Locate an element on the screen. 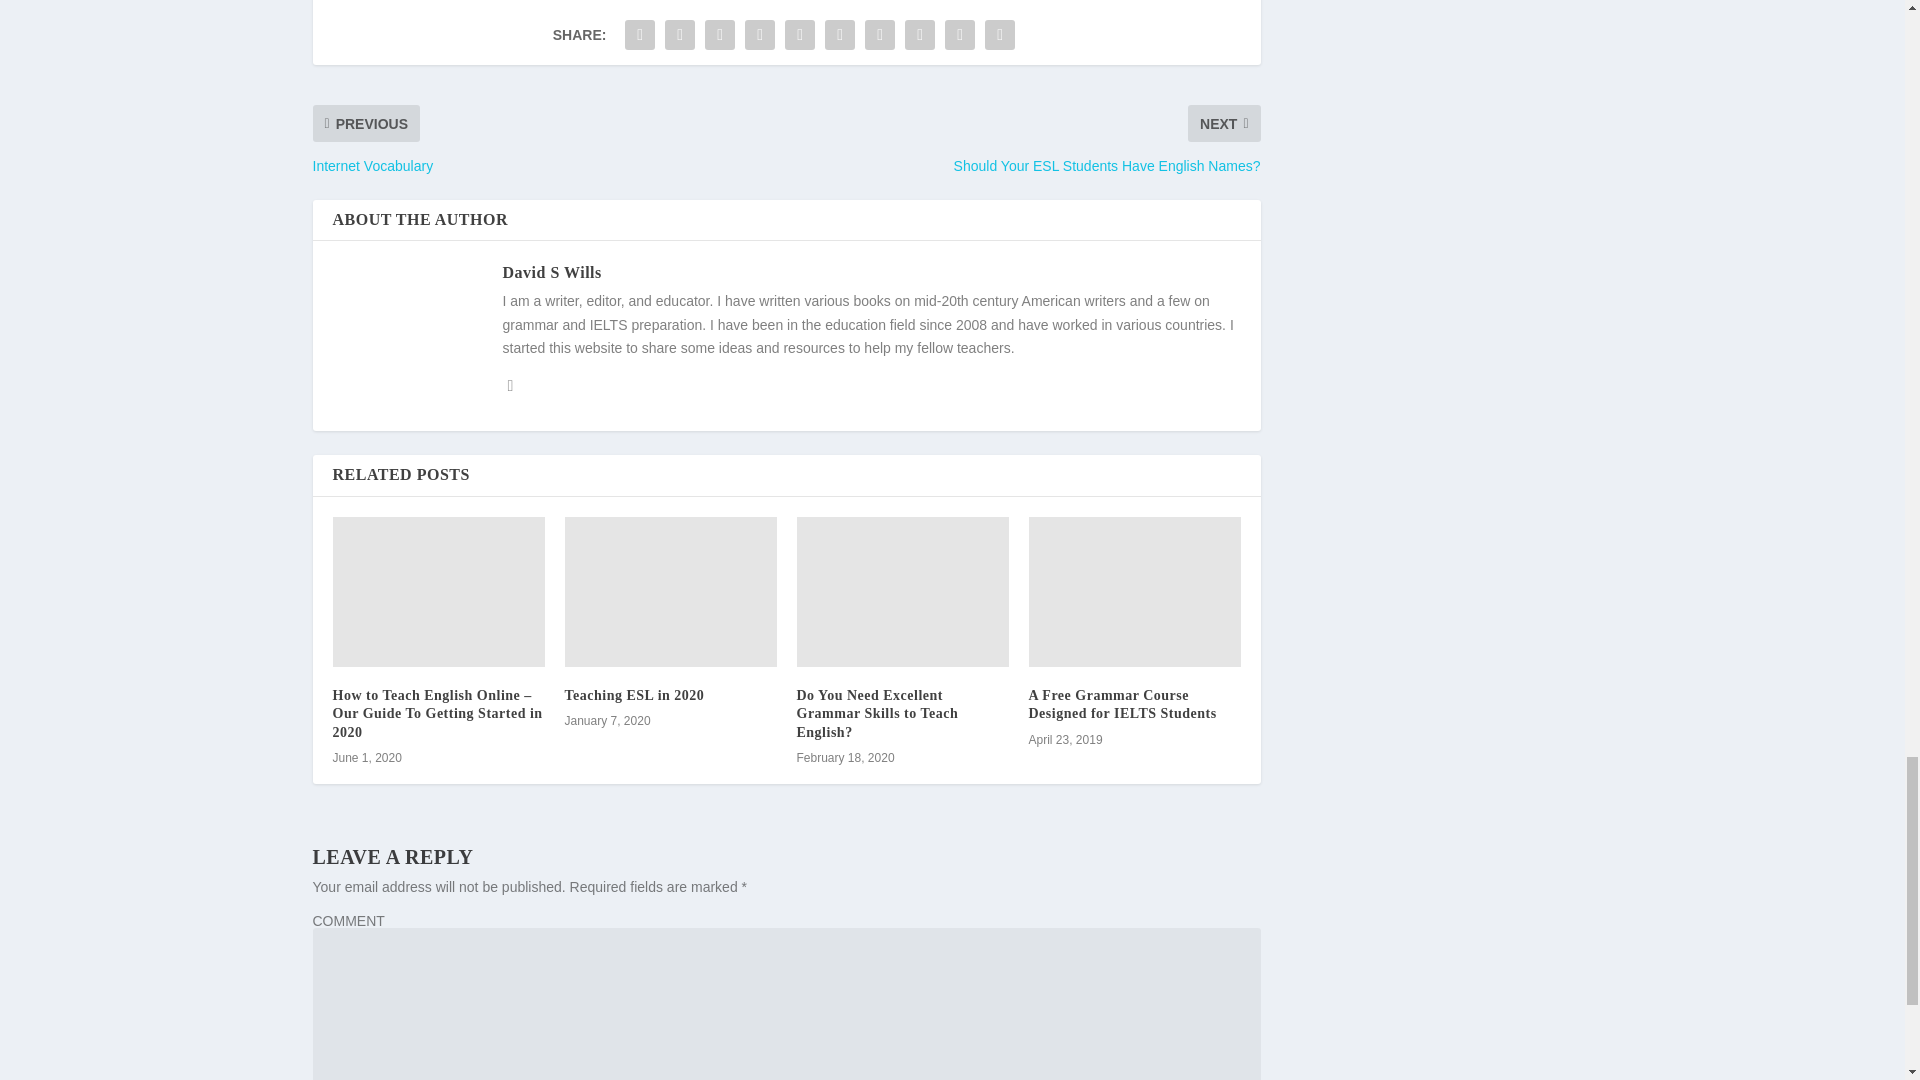 Image resolution: width=1920 pixels, height=1080 pixels. Share "How to Handle Marking for Large Classes" via Email is located at coordinates (960, 35).